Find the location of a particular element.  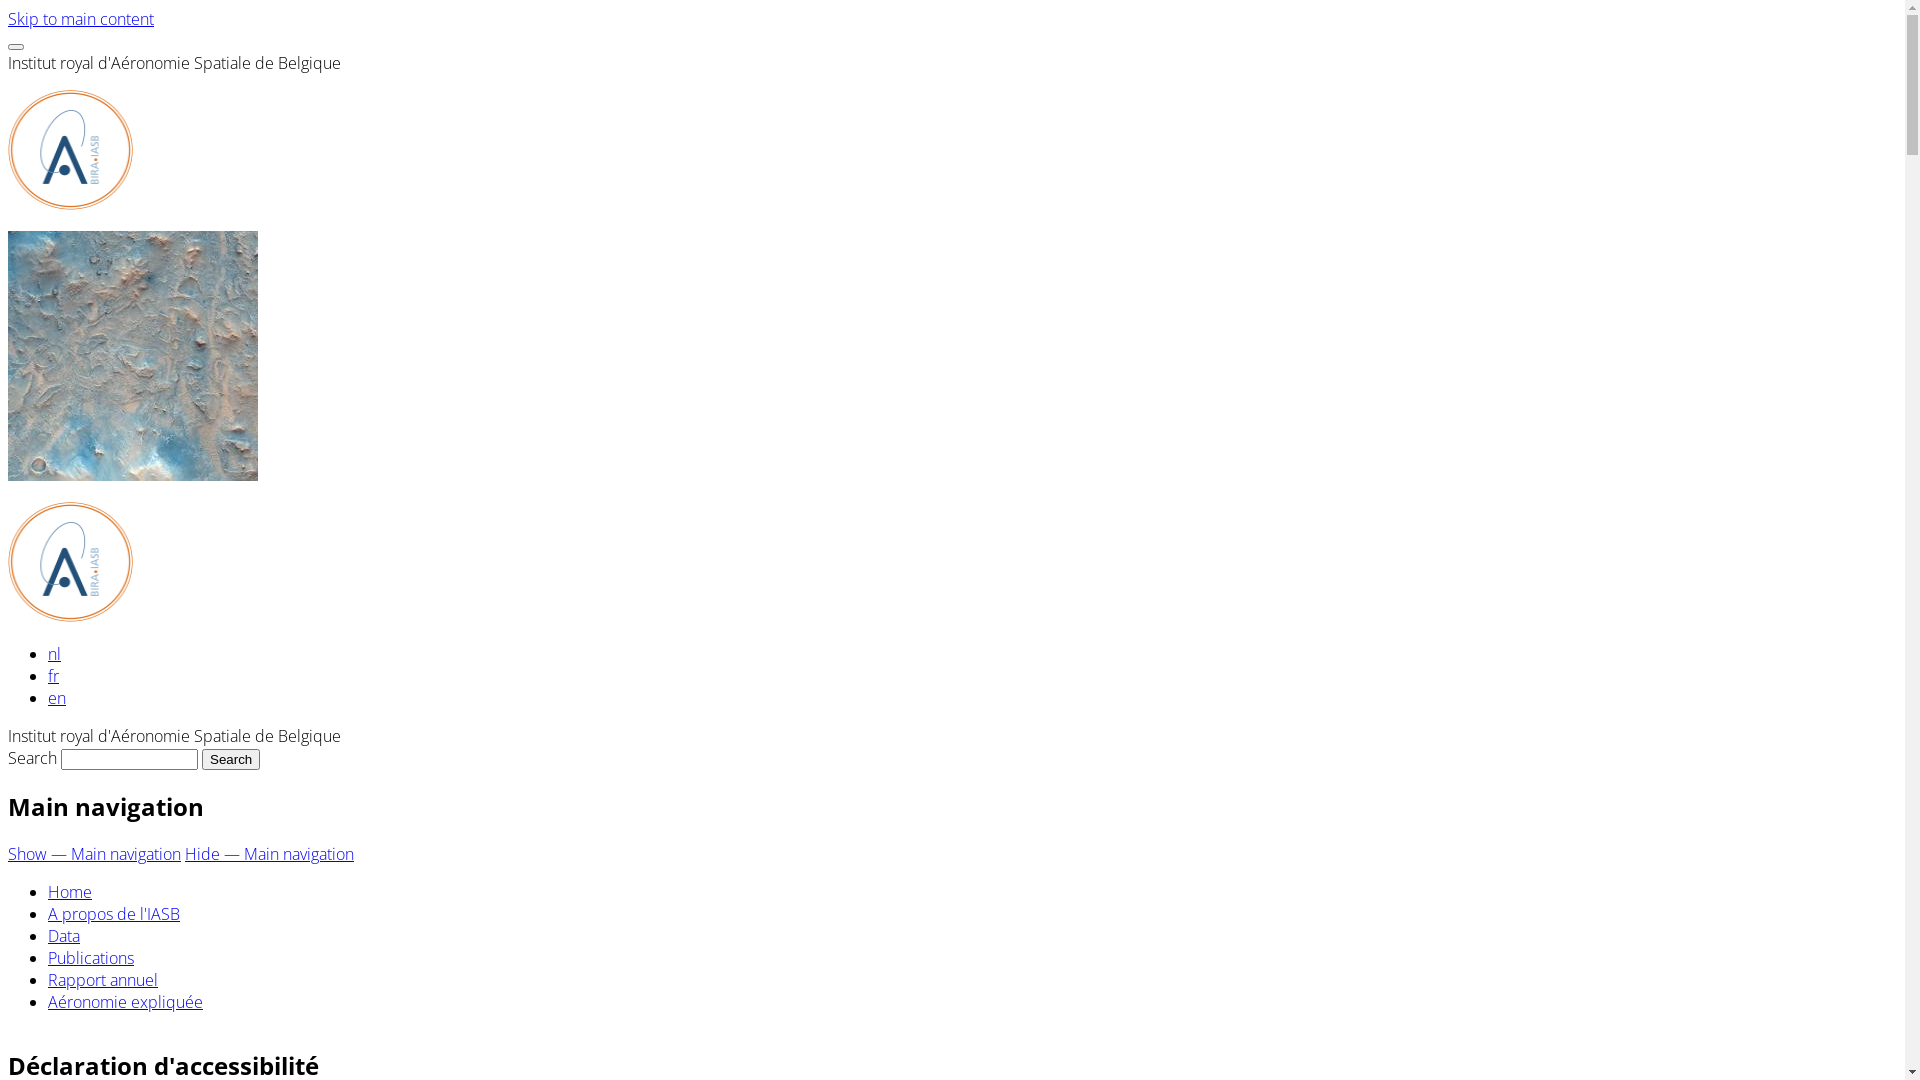

Publications is located at coordinates (91, 958).